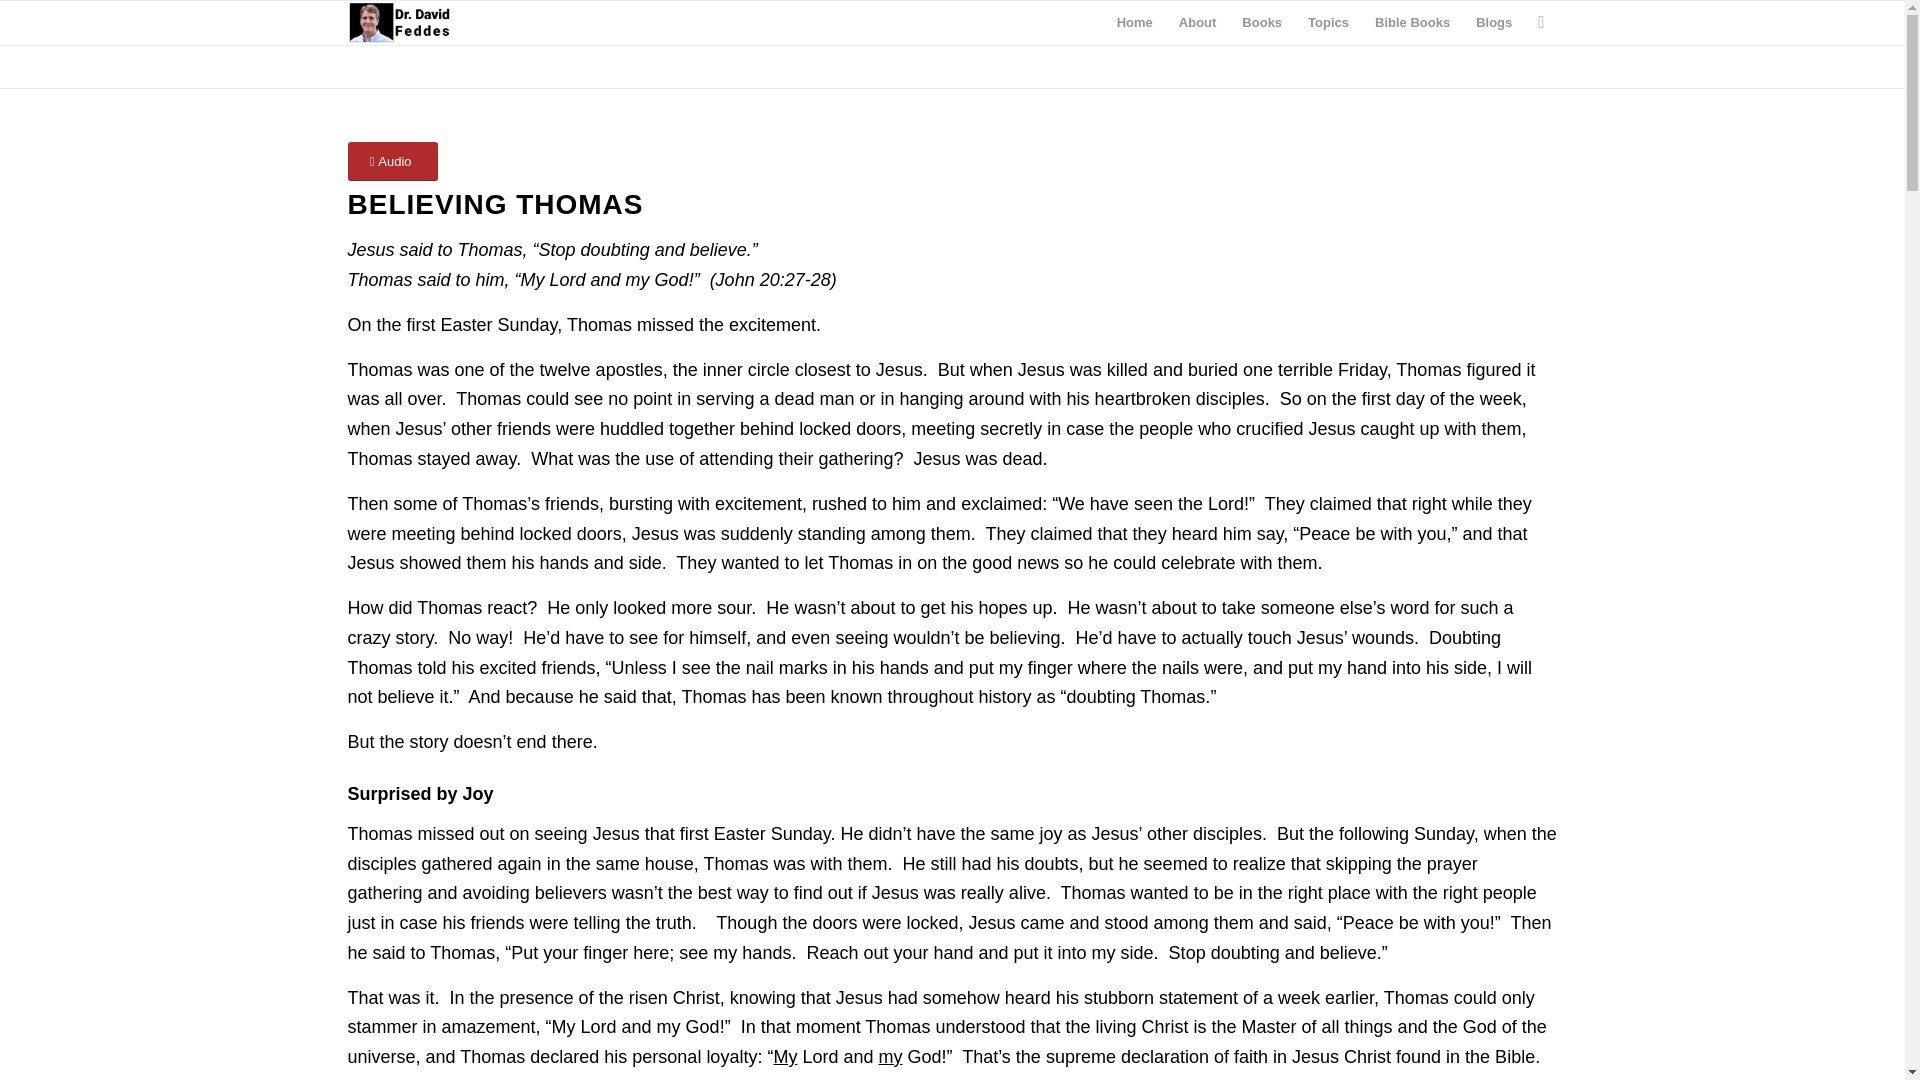 This screenshot has height=1080, width=1920. I want to click on Topics, so click(1328, 23).